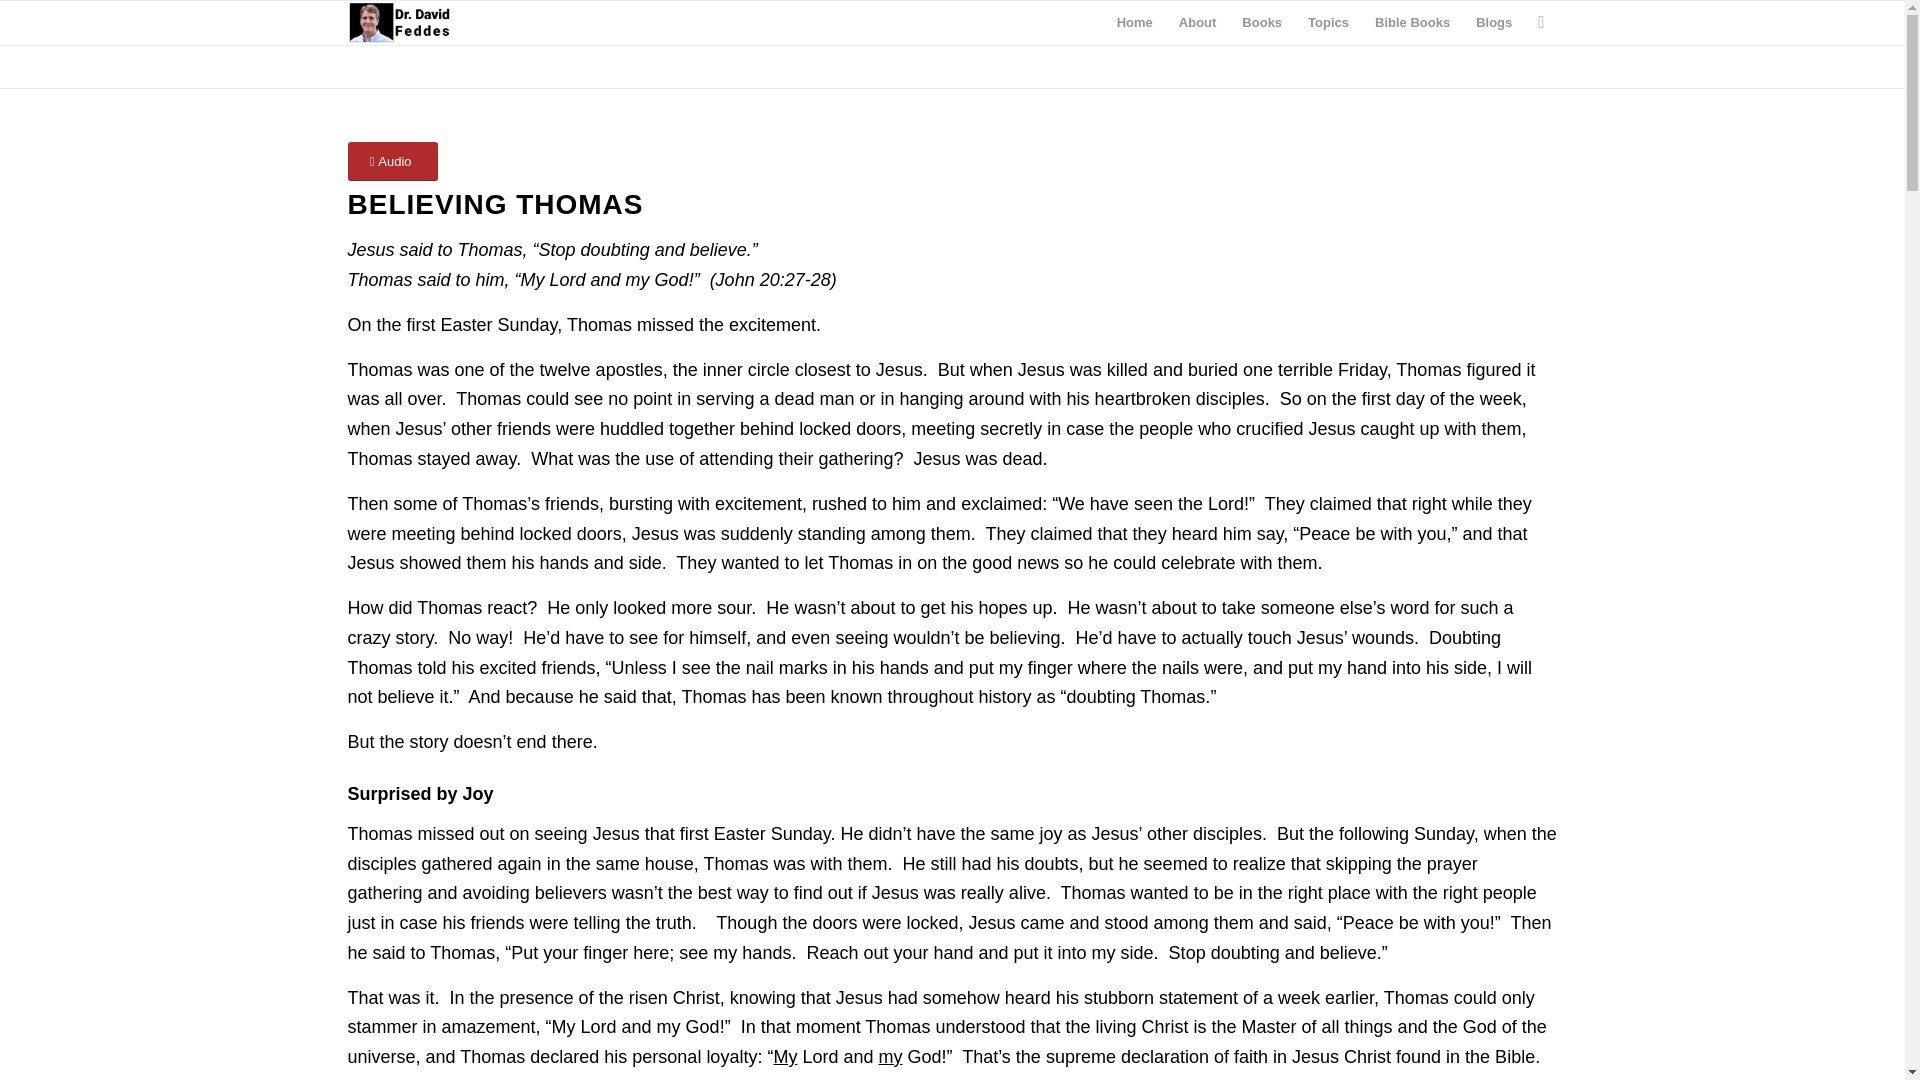 This screenshot has height=1080, width=1920. I want to click on Topics, so click(1328, 23).